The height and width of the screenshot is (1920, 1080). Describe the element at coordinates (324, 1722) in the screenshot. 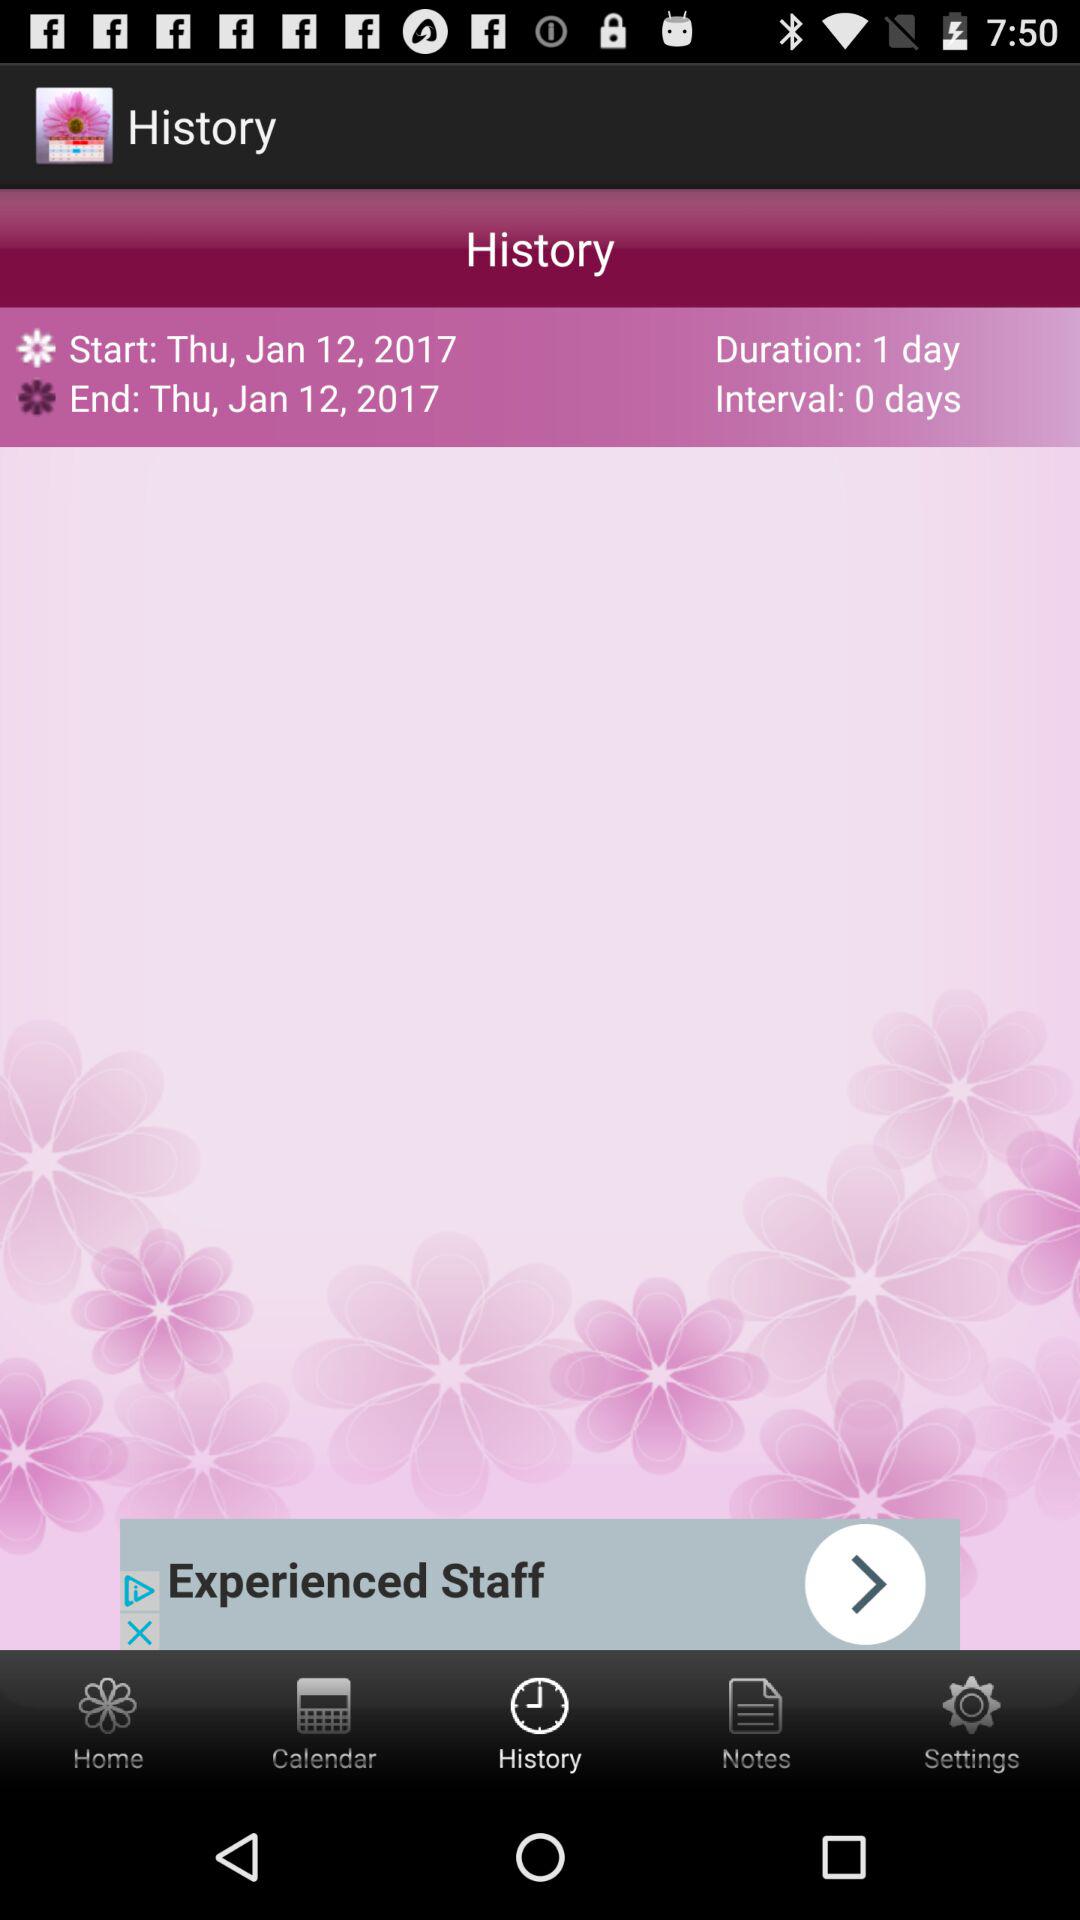

I see `select calendar` at that location.